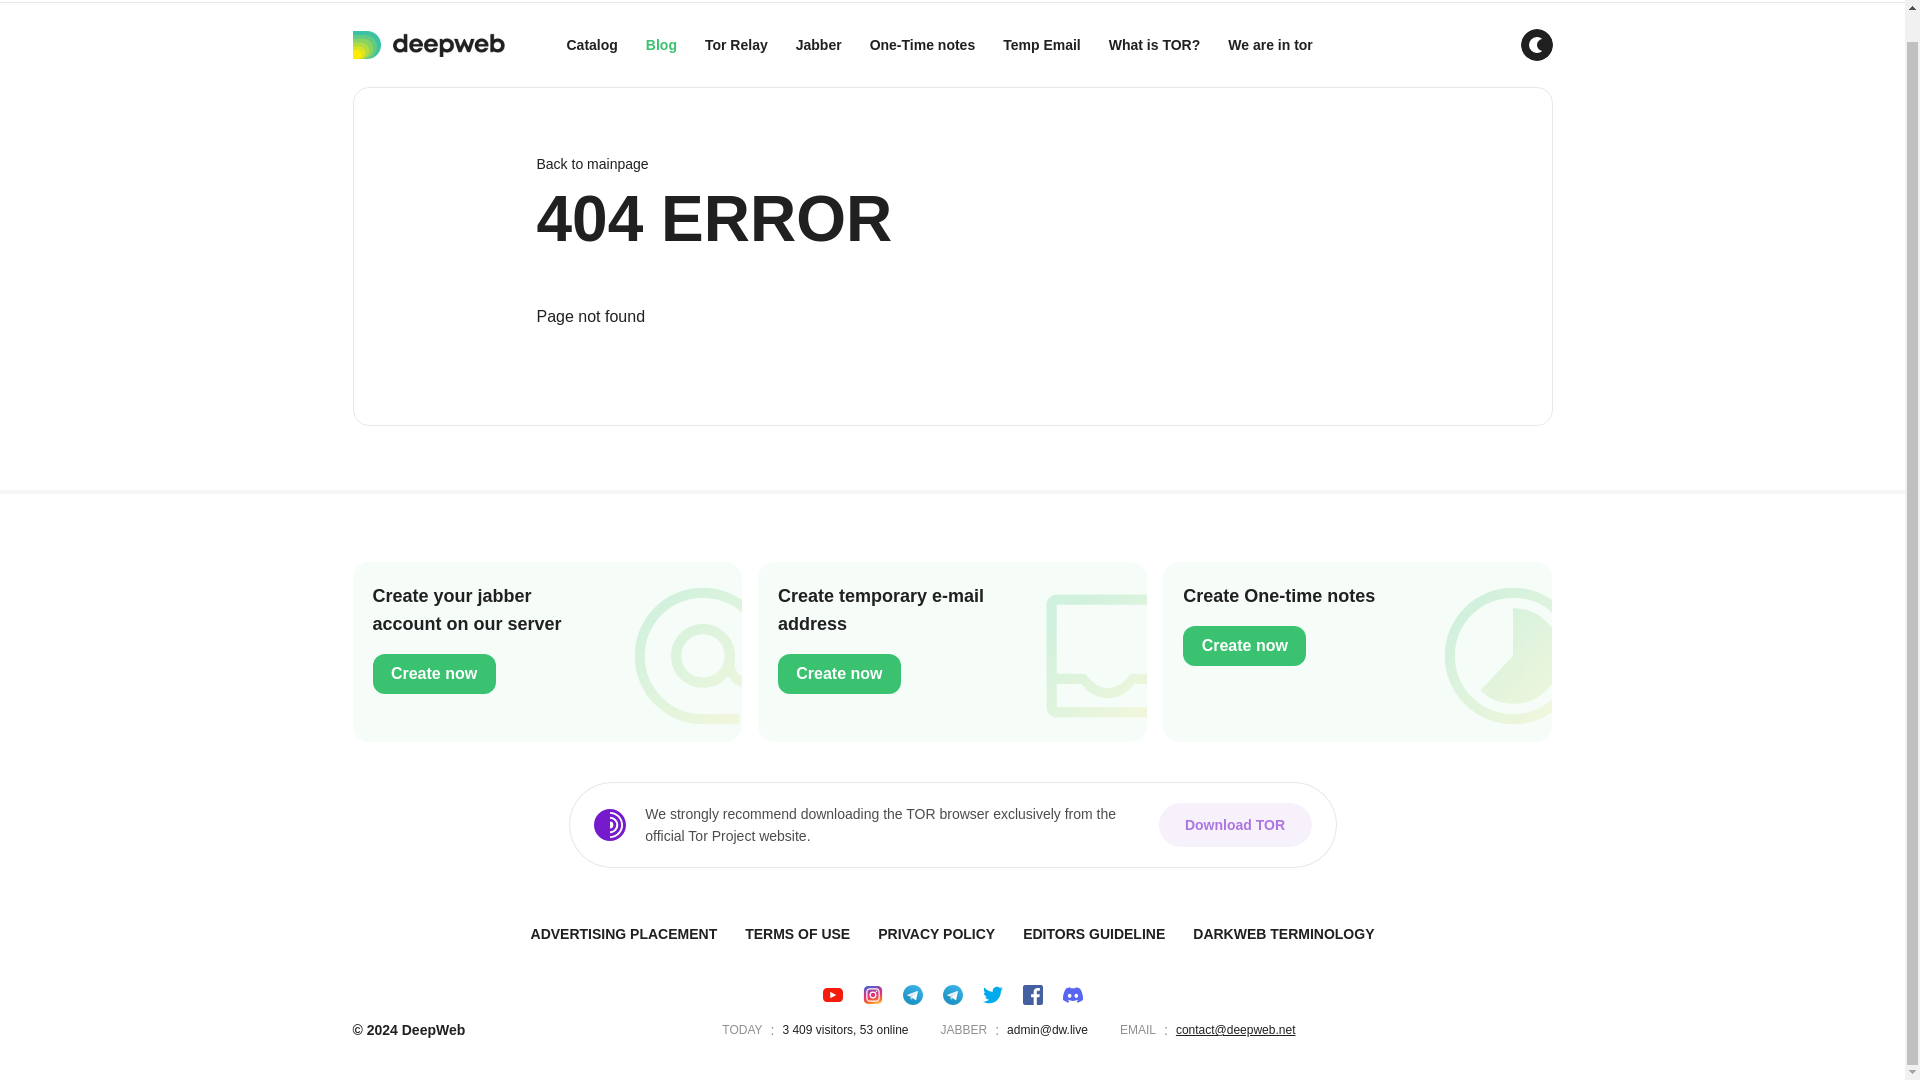 Image resolution: width=1920 pixels, height=1080 pixels. What do you see at coordinates (992, 994) in the screenshot?
I see `Twitter` at bounding box center [992, 994].